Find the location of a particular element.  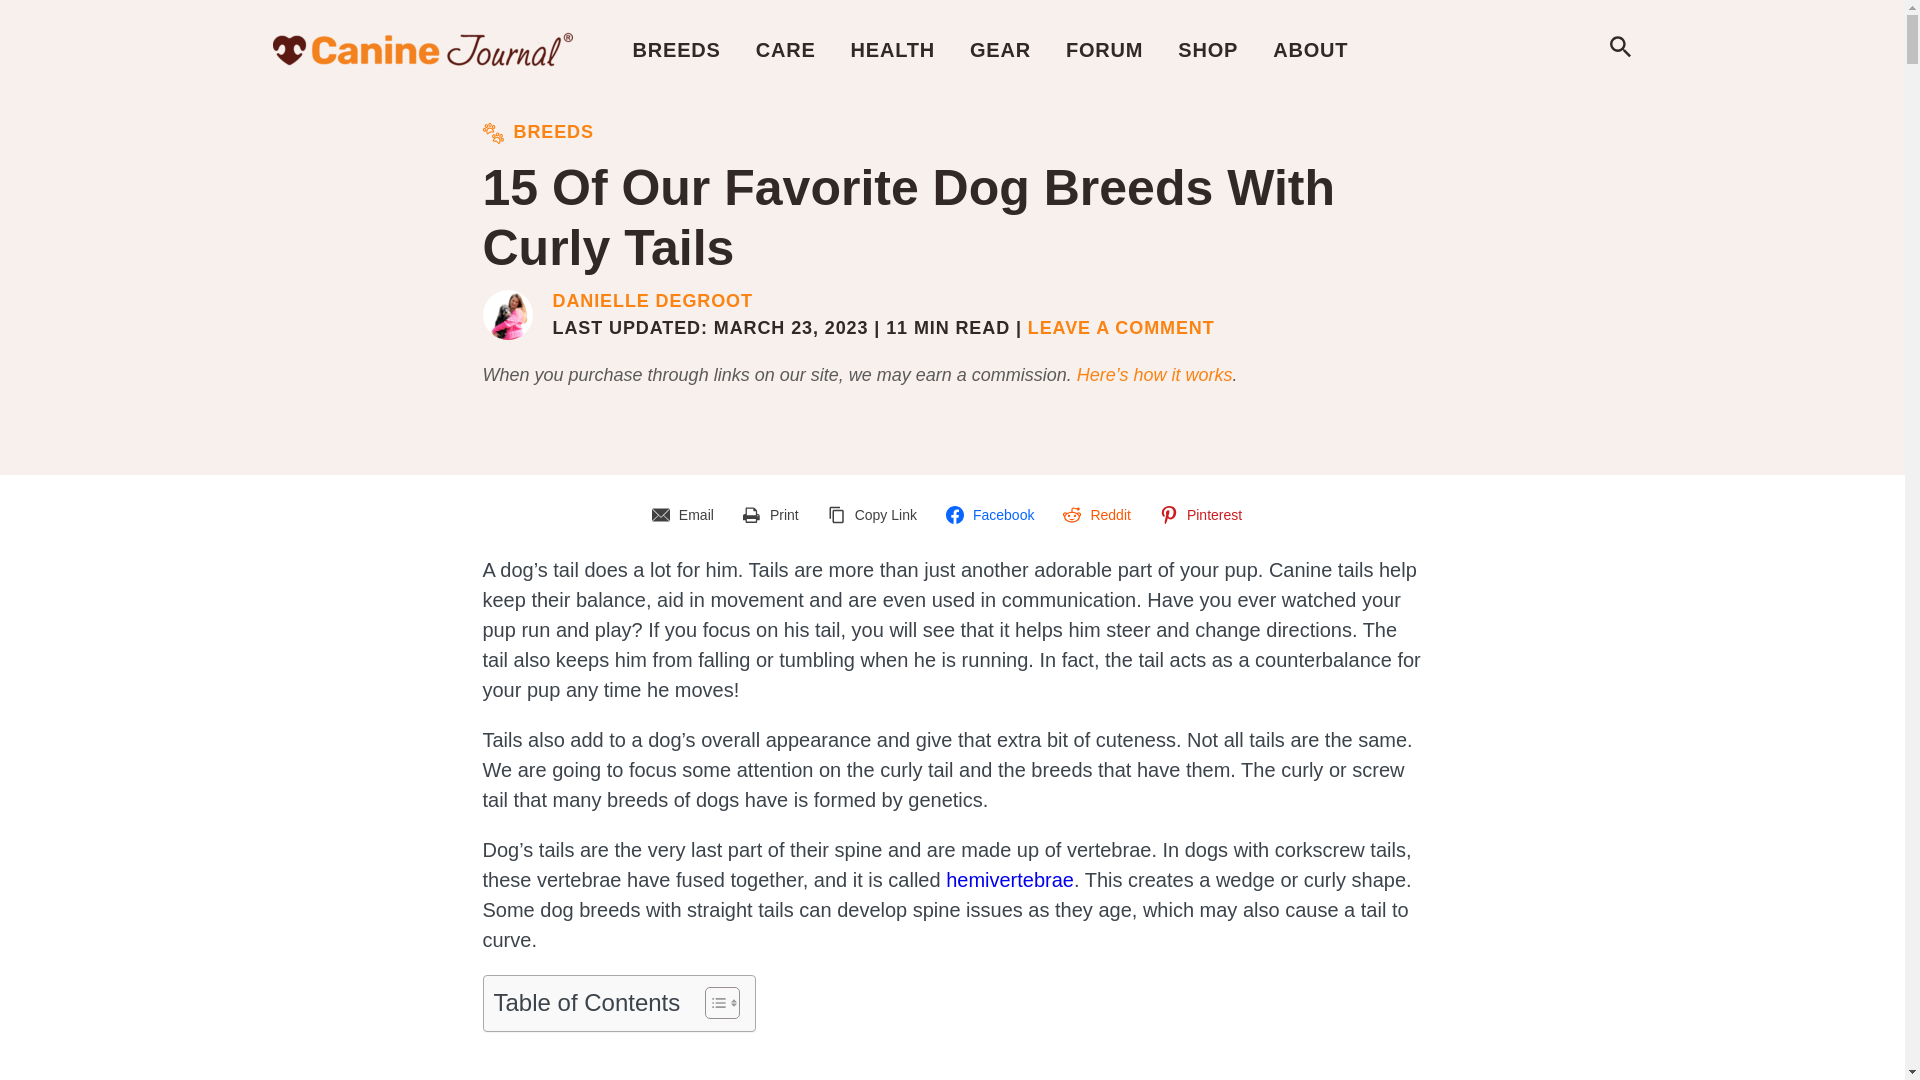

ABOUT is located at coordinates (1310, 49).